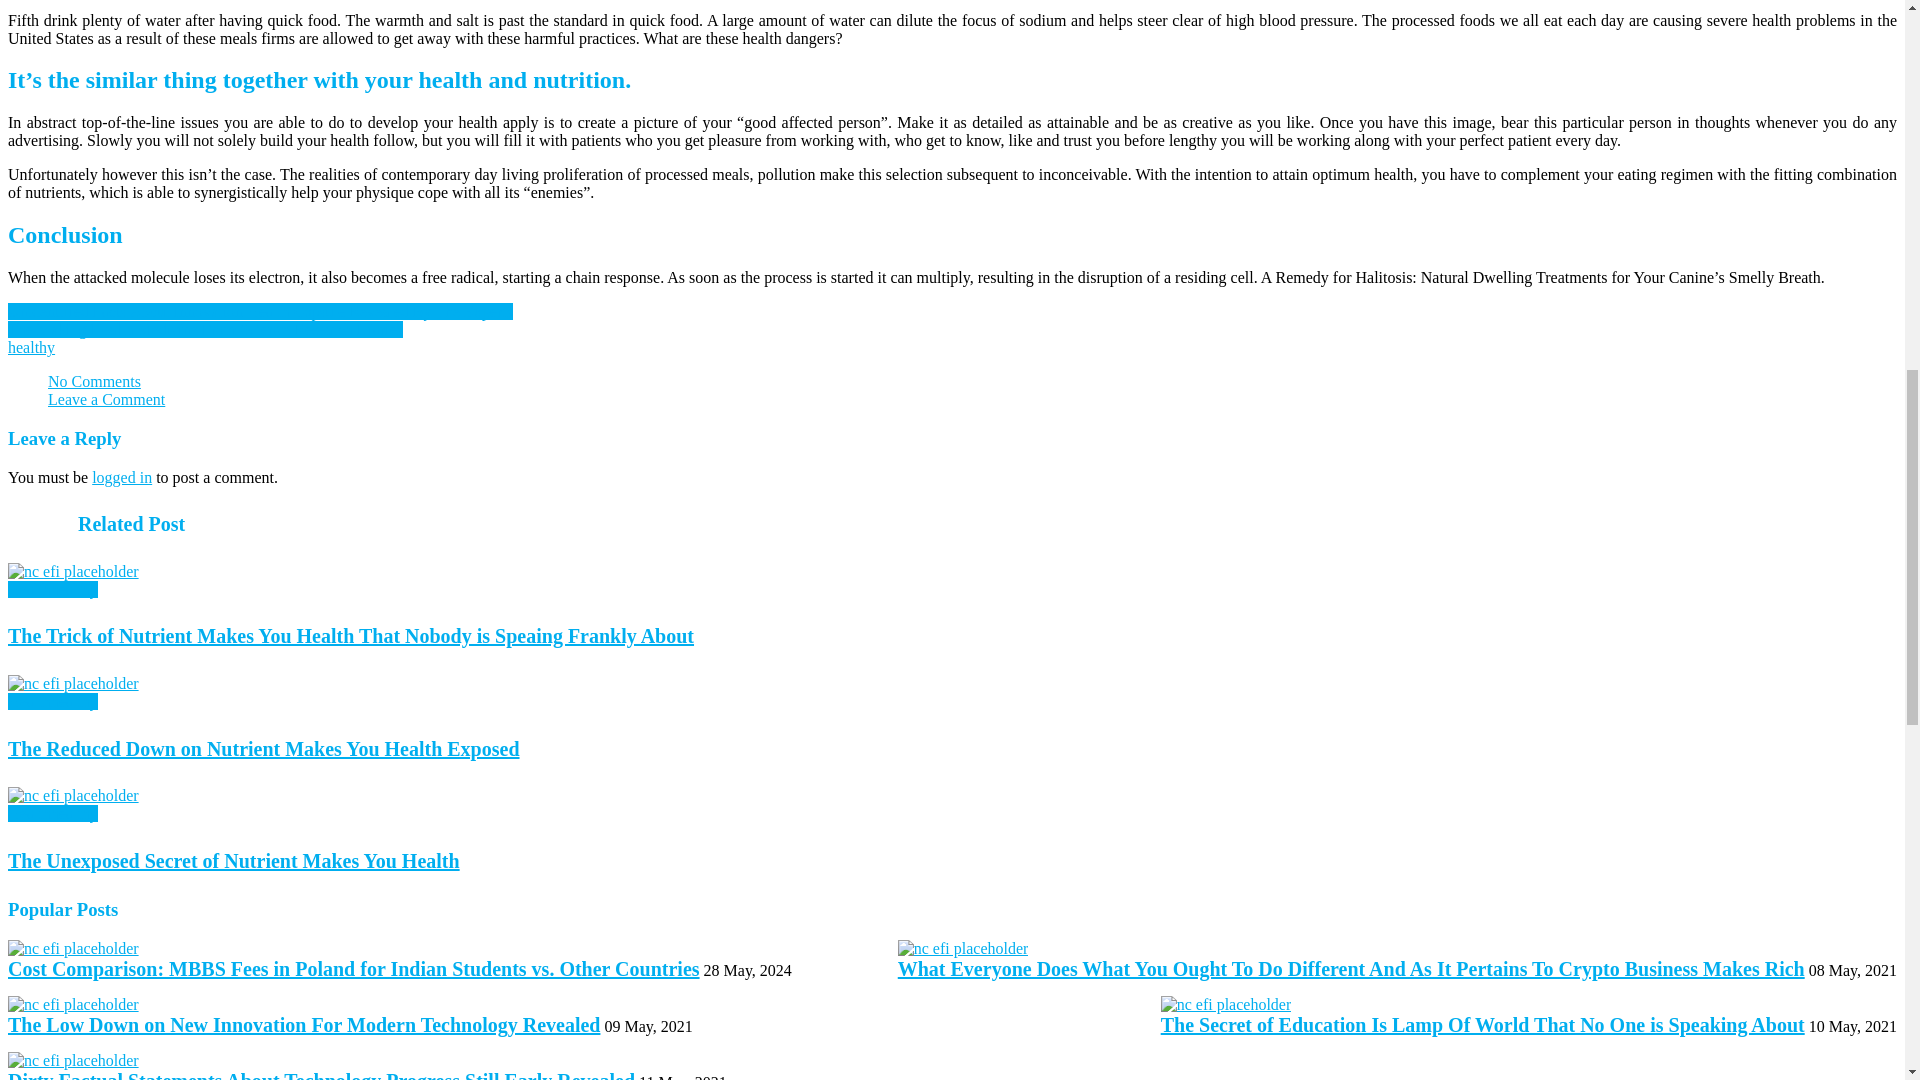 This screenshot has width=1920, height=1080. Describe the element at coordinates (31, 348) in the screenshot. I see `healthy` at that location.